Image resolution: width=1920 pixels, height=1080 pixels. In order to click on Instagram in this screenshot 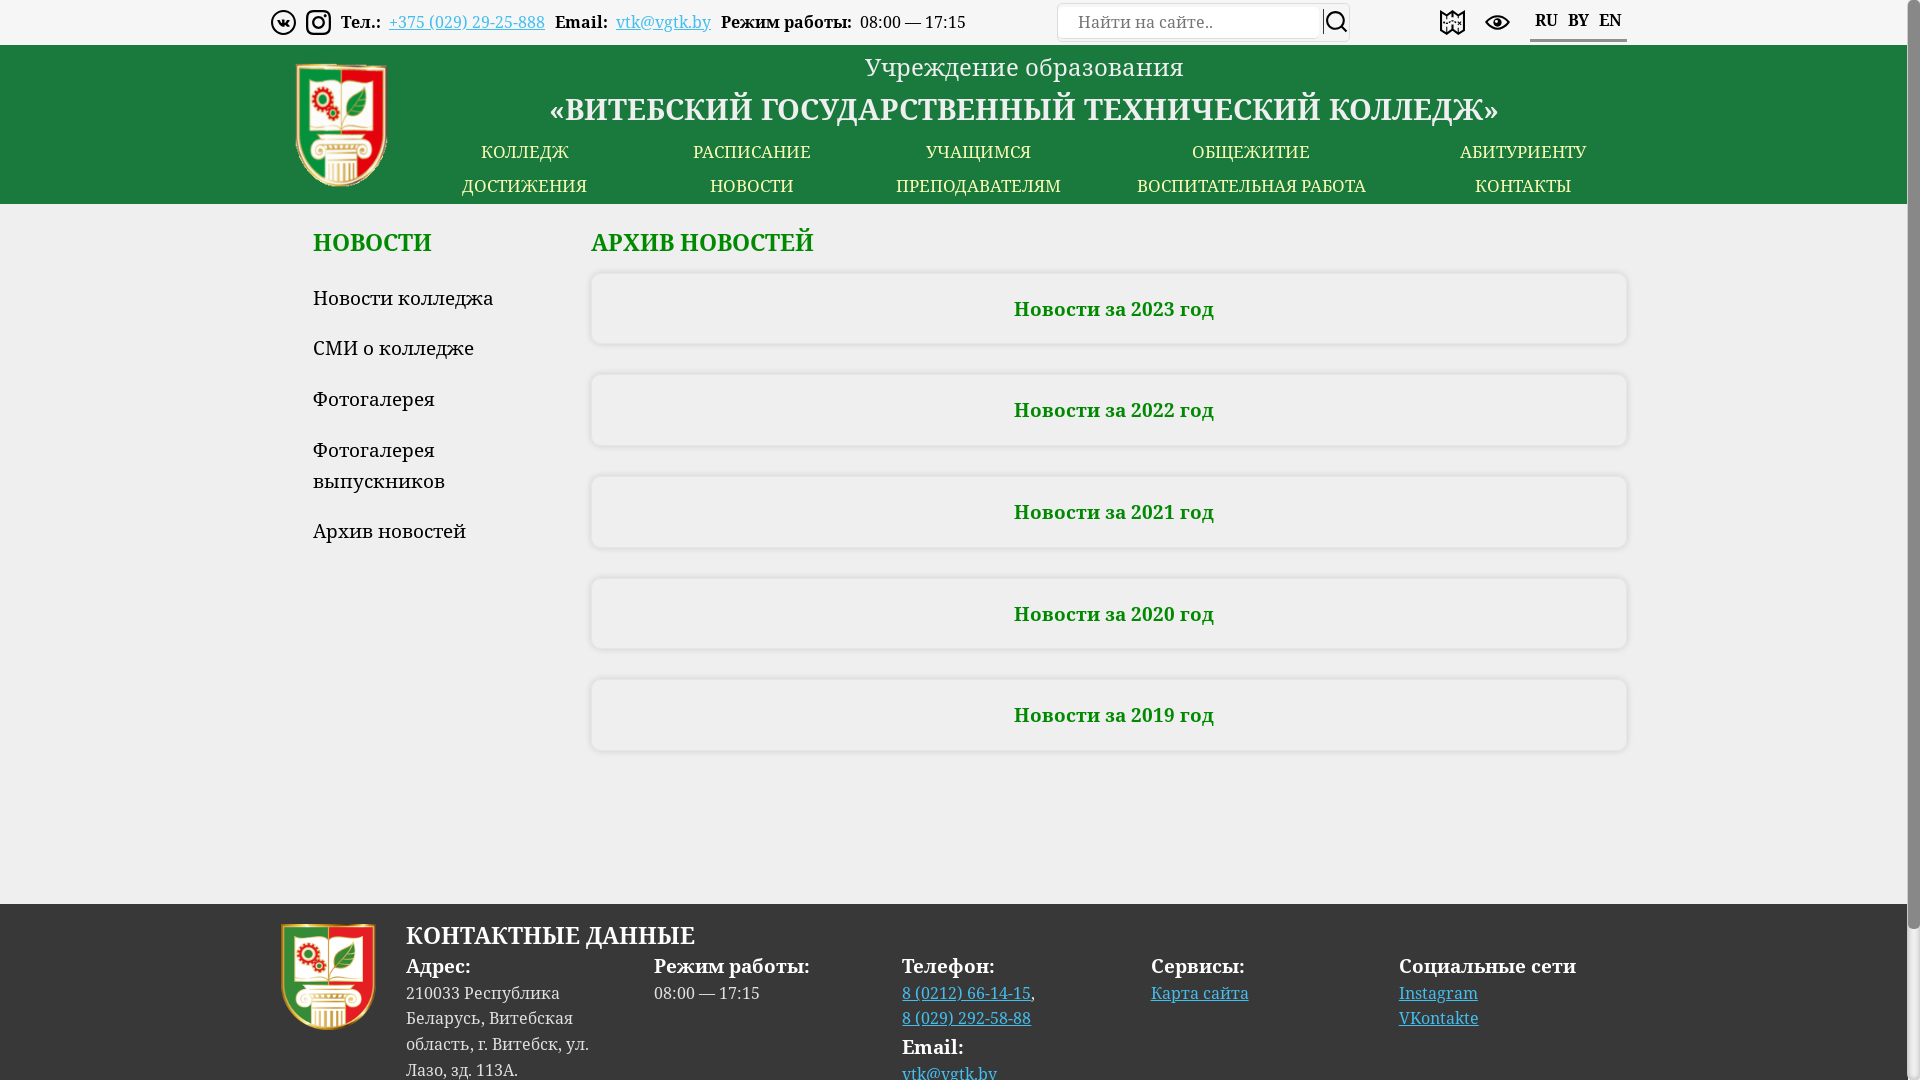, I will do `click(1438, 993)`.